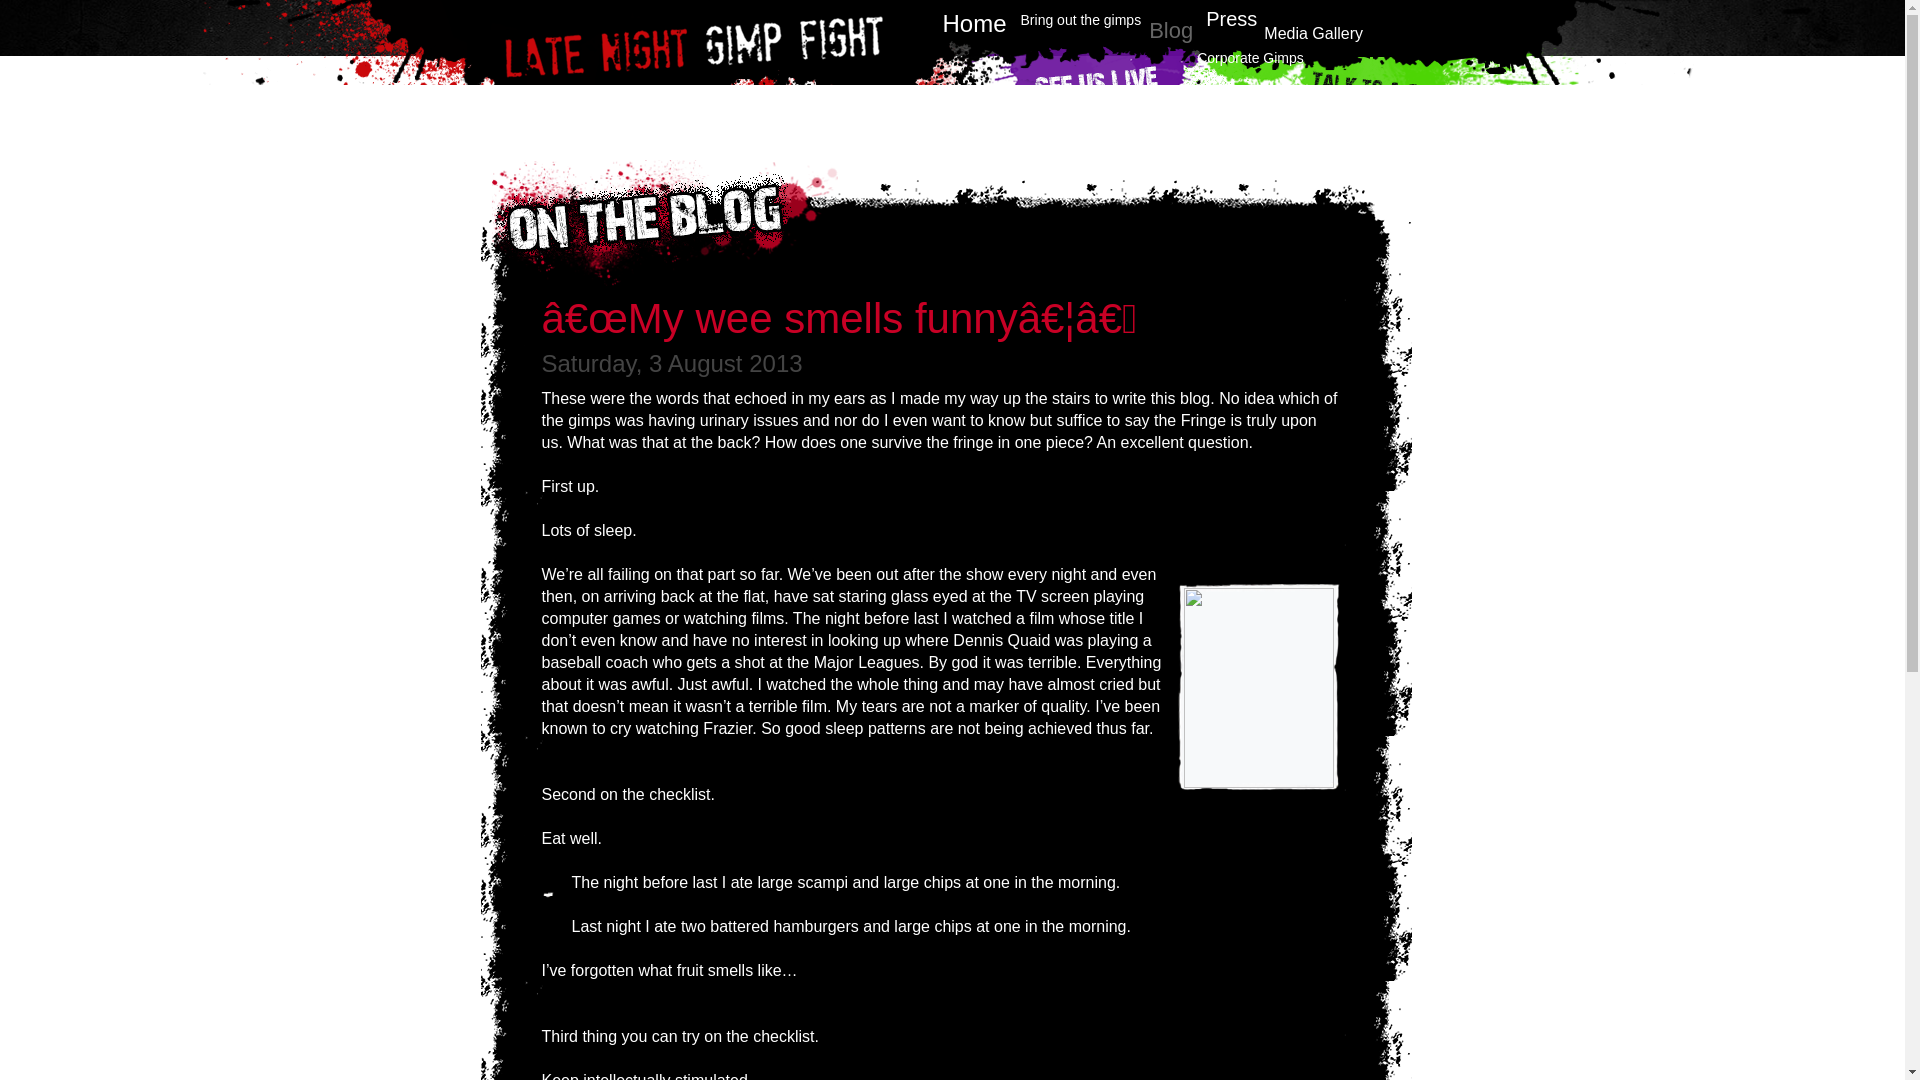 Image resolution: width=1920 pixels, height=1080 pixels. I want to click on Bring out the gimps, so click(1082, 20).